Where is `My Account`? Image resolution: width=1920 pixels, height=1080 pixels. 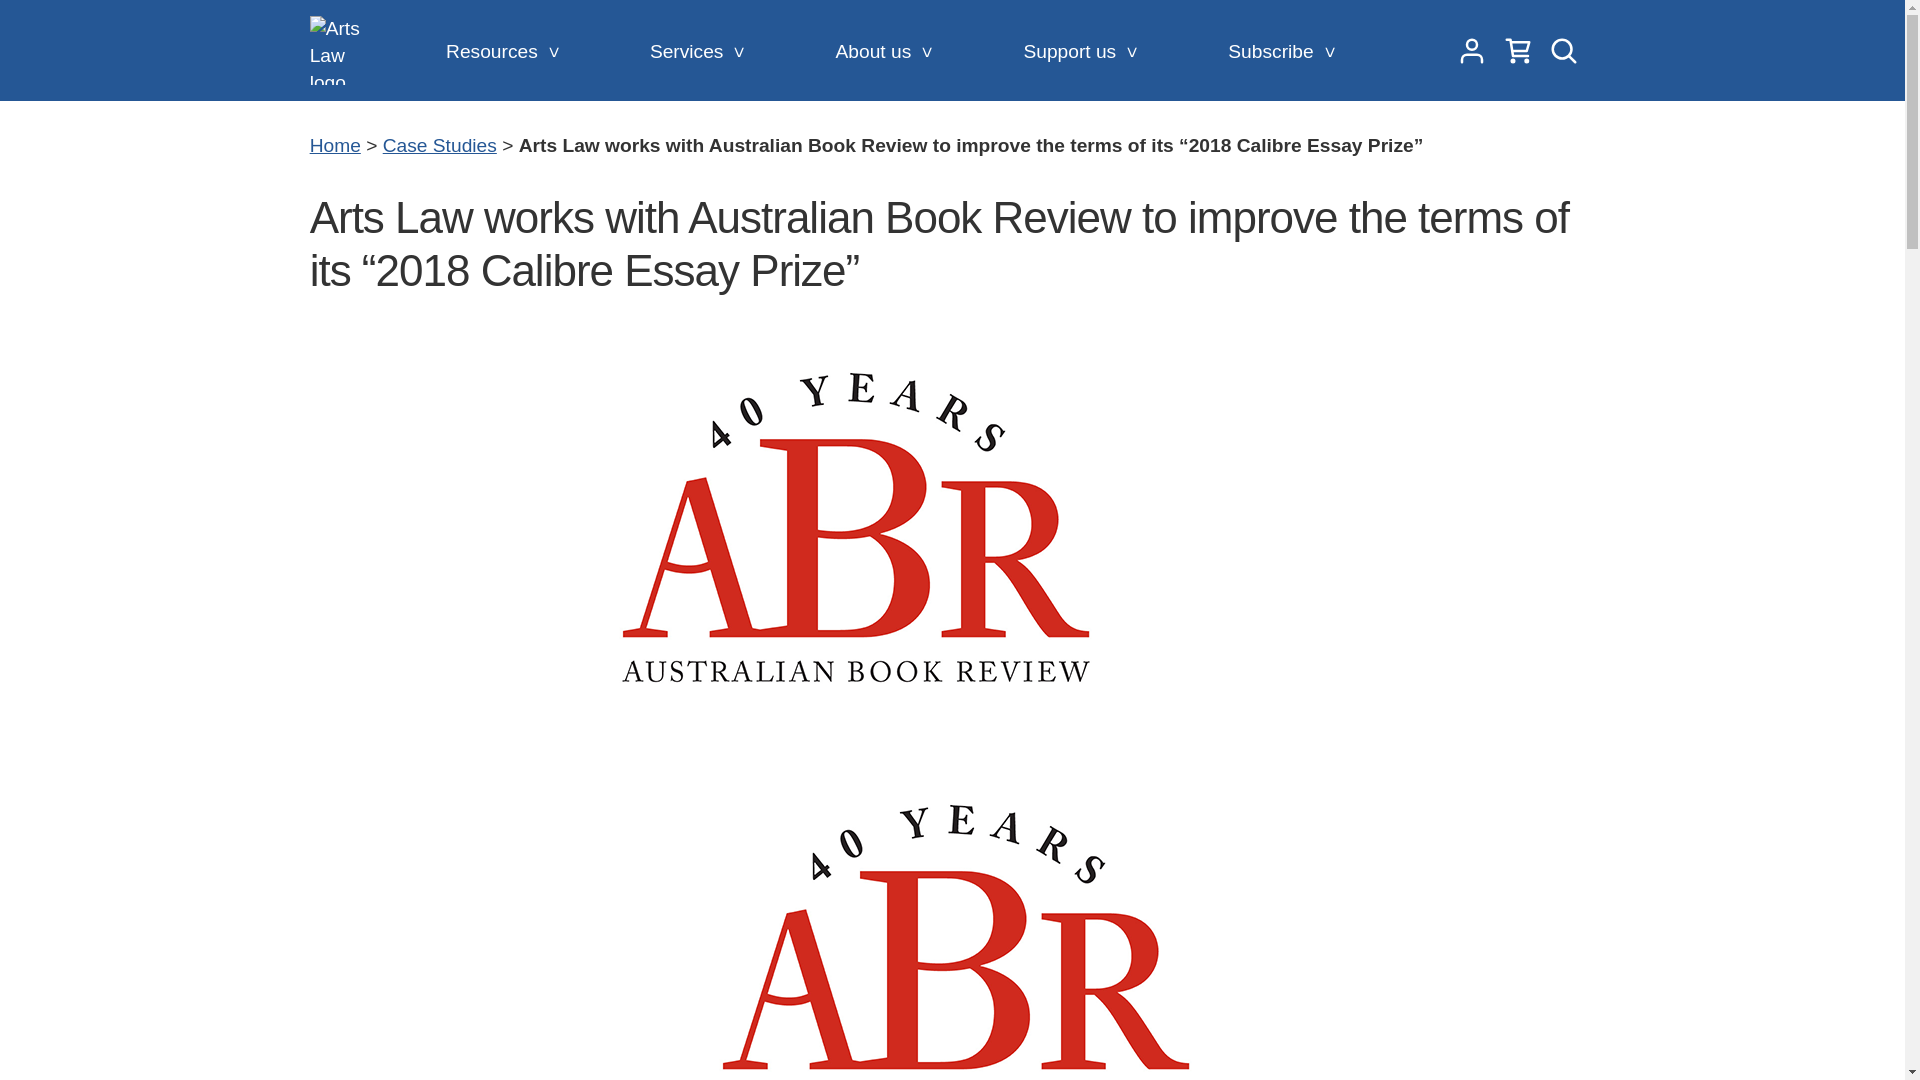 My Account is located at coordinates (1472, 50).